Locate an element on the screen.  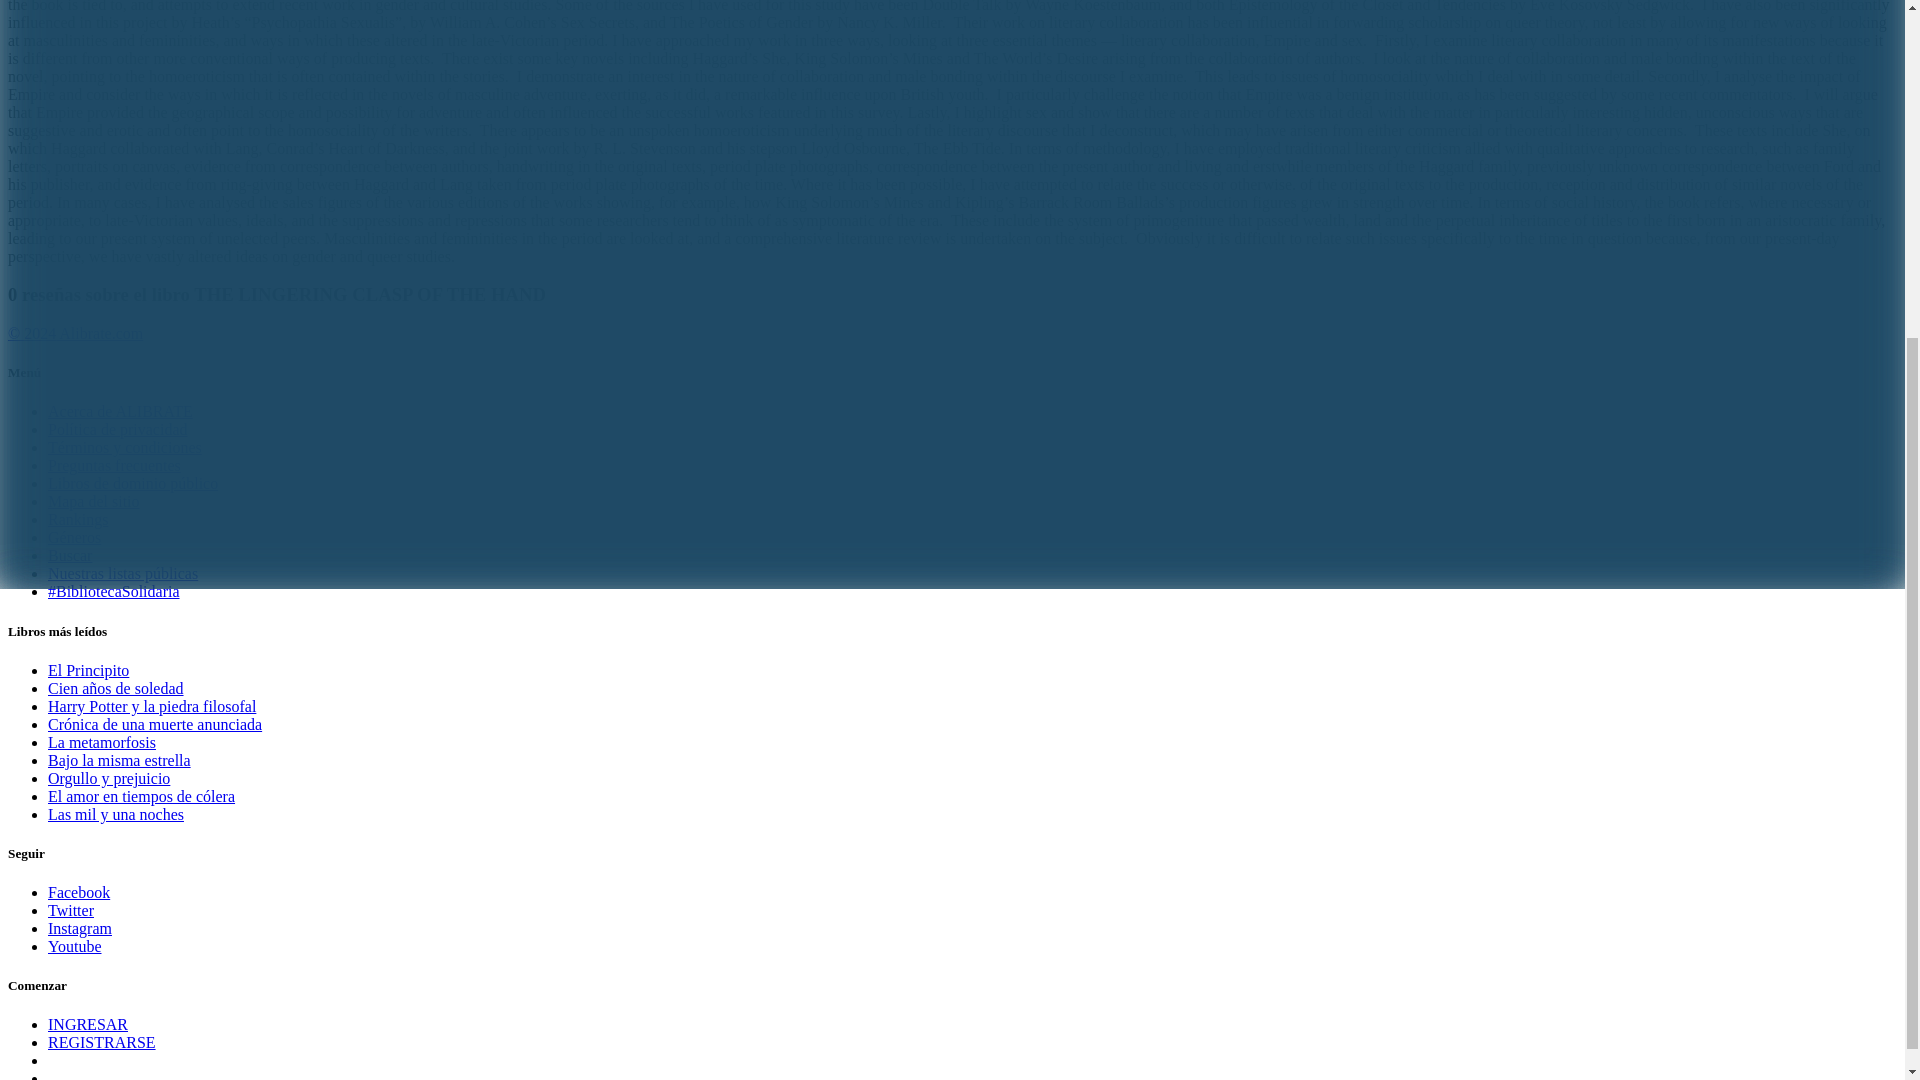
INGRESAR is located at coordinates (88, 1024).